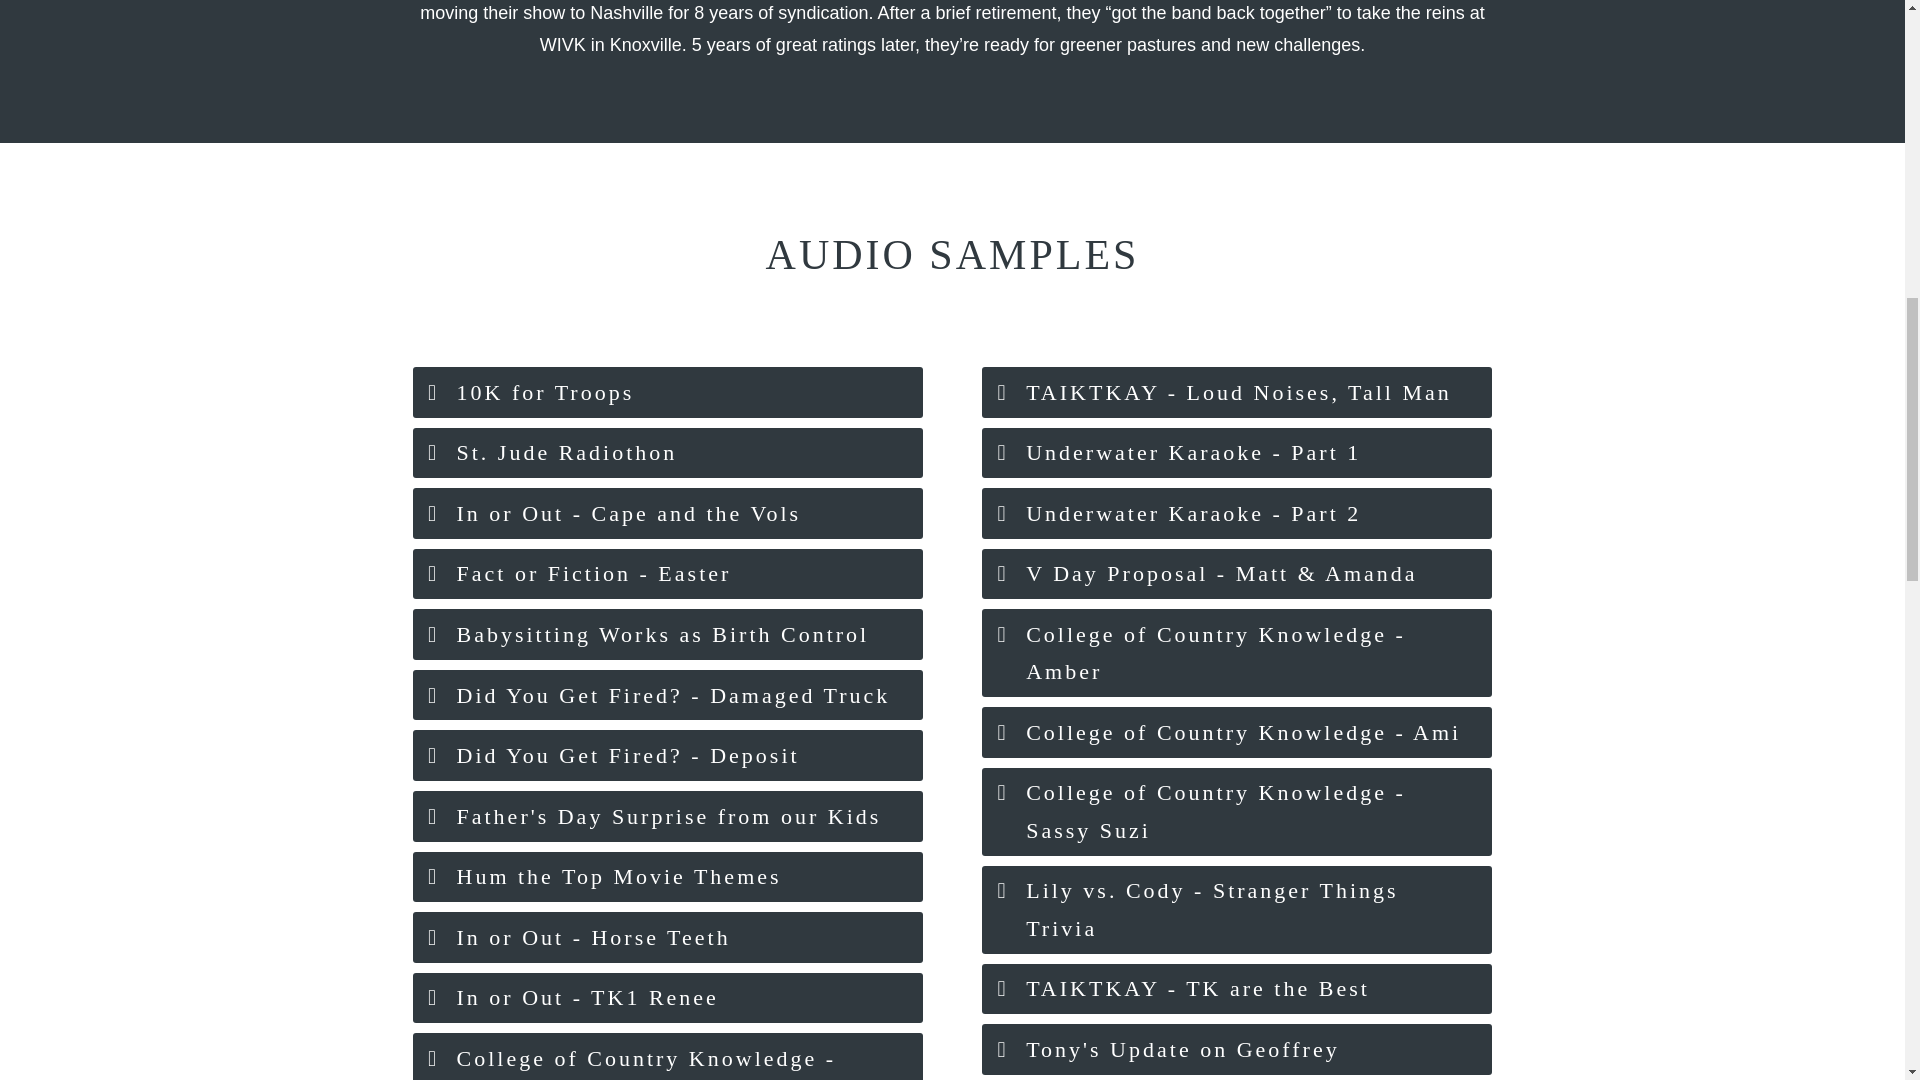 The width and height of the screenshot is (1920, 1080). Describe the element at coordinates (666, 877) in the screenshot. I see `Hum the Top Movie Themes` at that location.